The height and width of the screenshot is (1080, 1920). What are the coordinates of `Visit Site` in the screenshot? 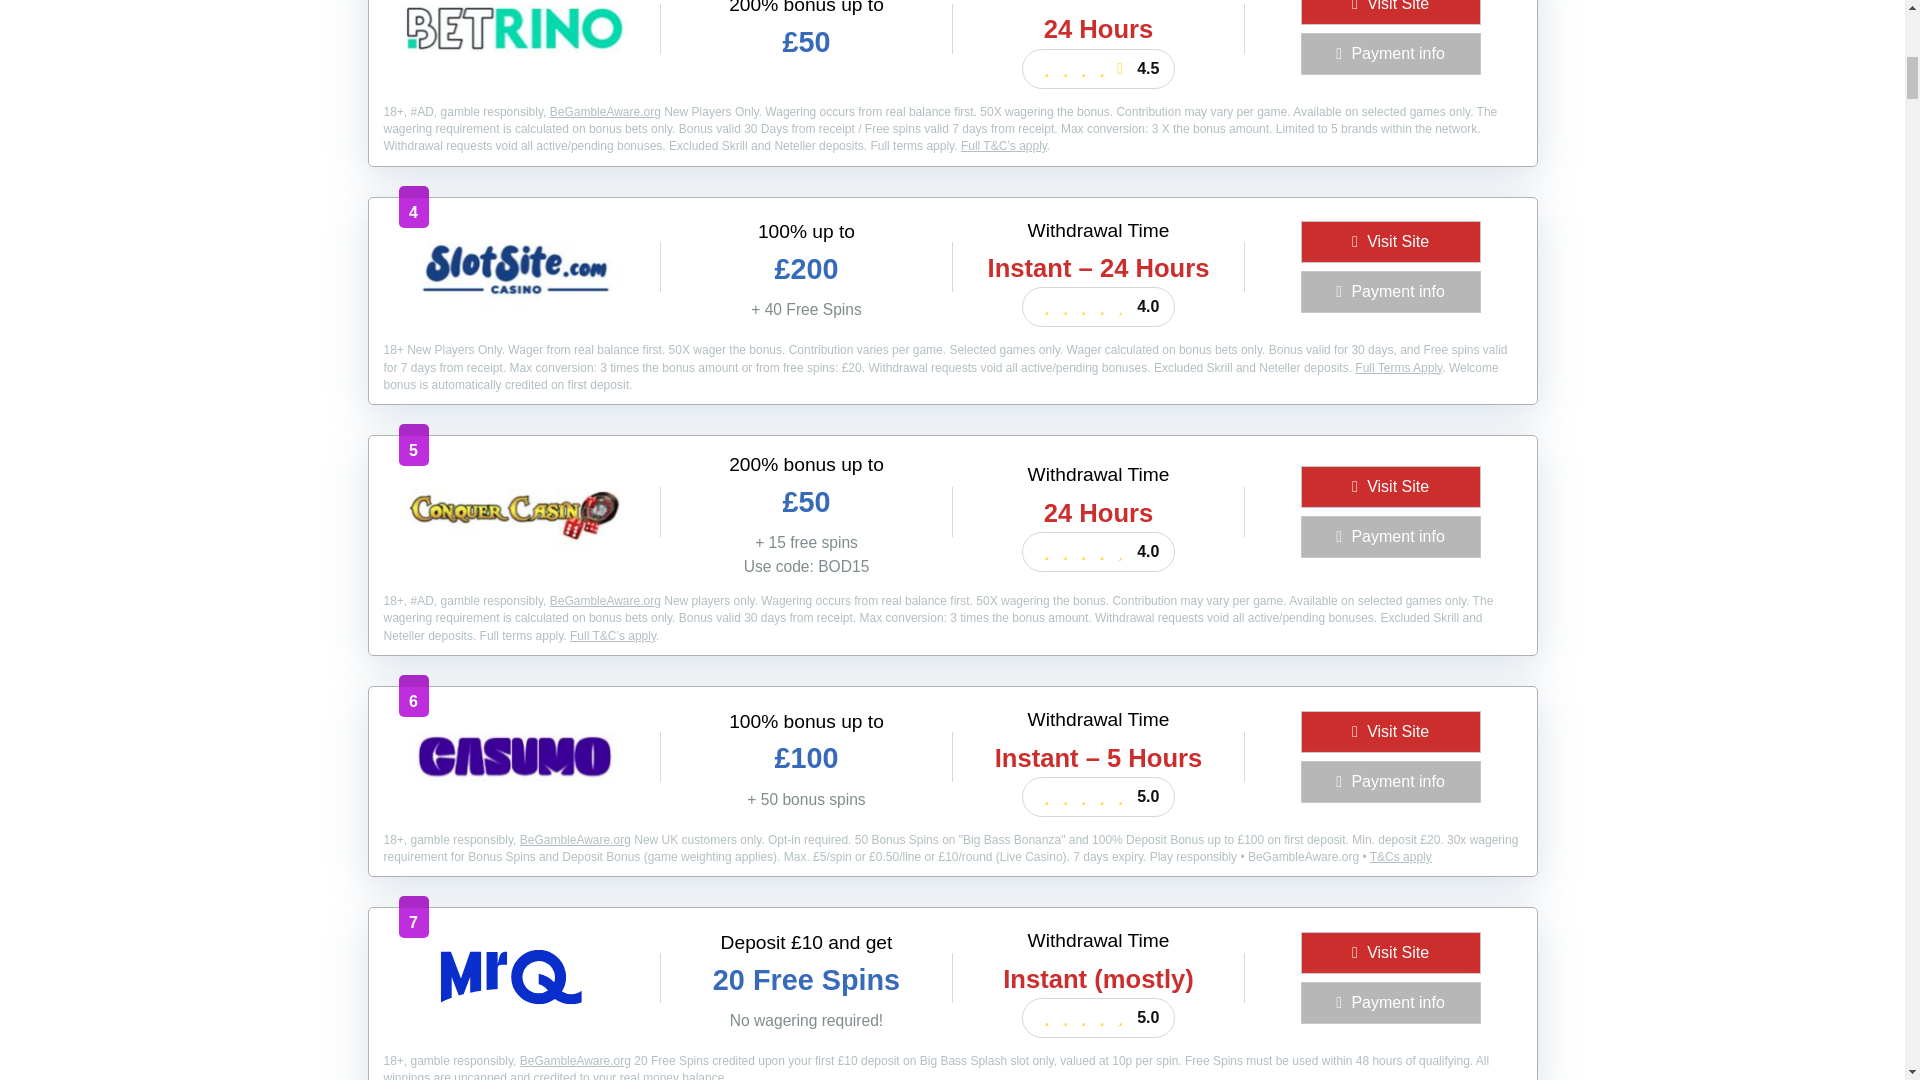 It's located at (1390, 12).